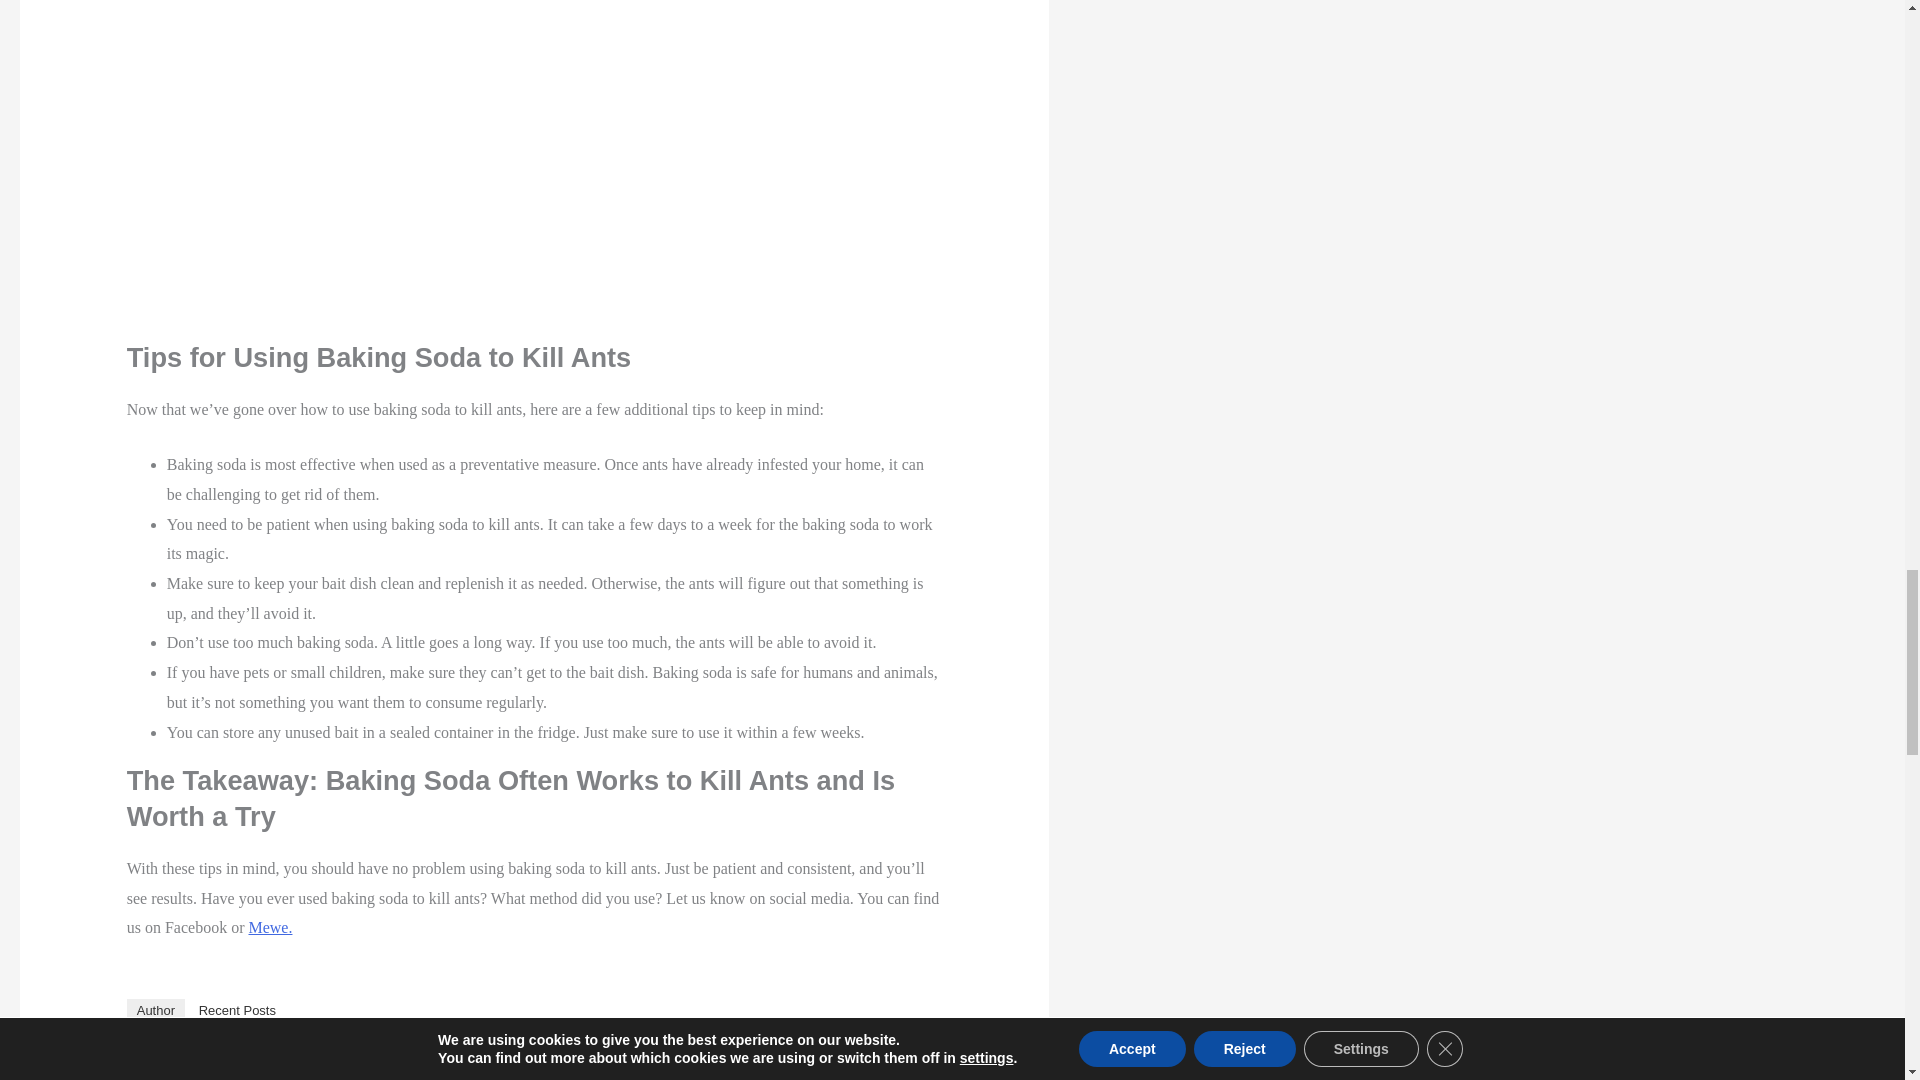 This screenshot has width=1920, height=1080. I want to click on Author, so click(155, 1010).